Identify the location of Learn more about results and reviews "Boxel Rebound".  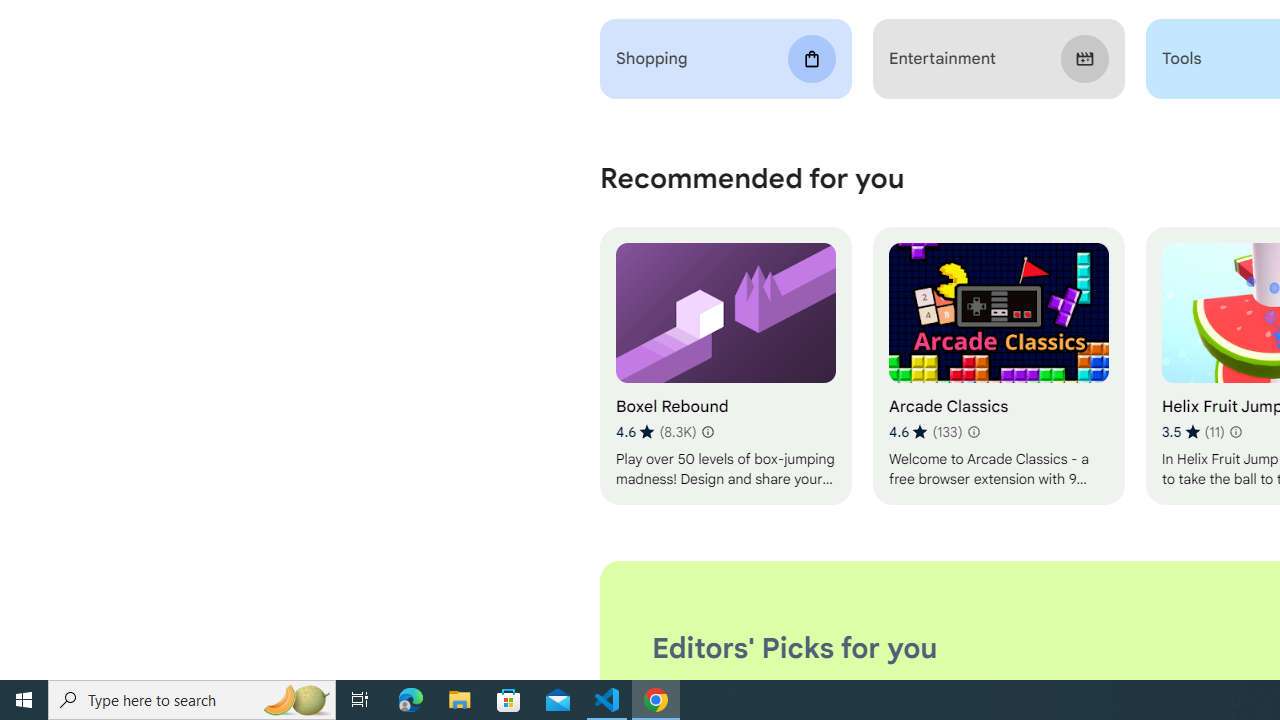
(708, 432).